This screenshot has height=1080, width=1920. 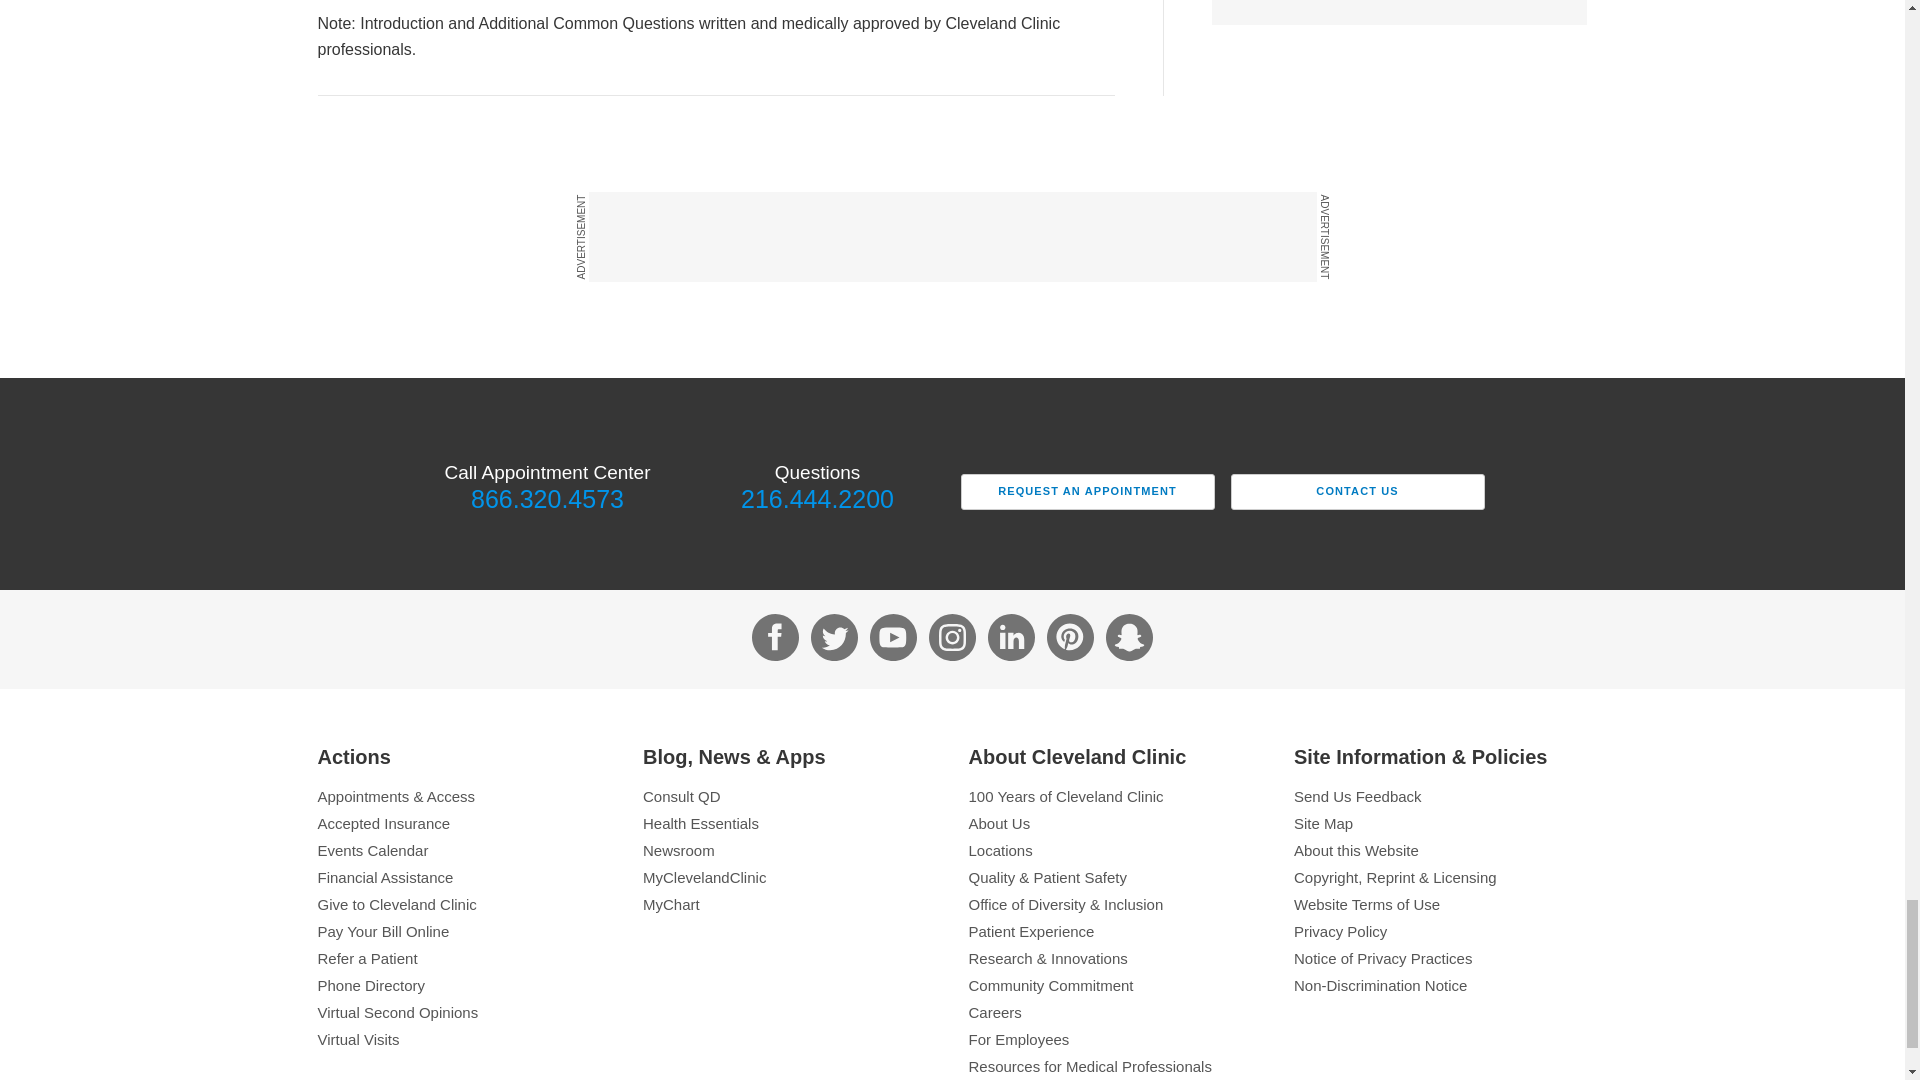 I want to click on Accepted Insurance, so click(x=465, y=823).